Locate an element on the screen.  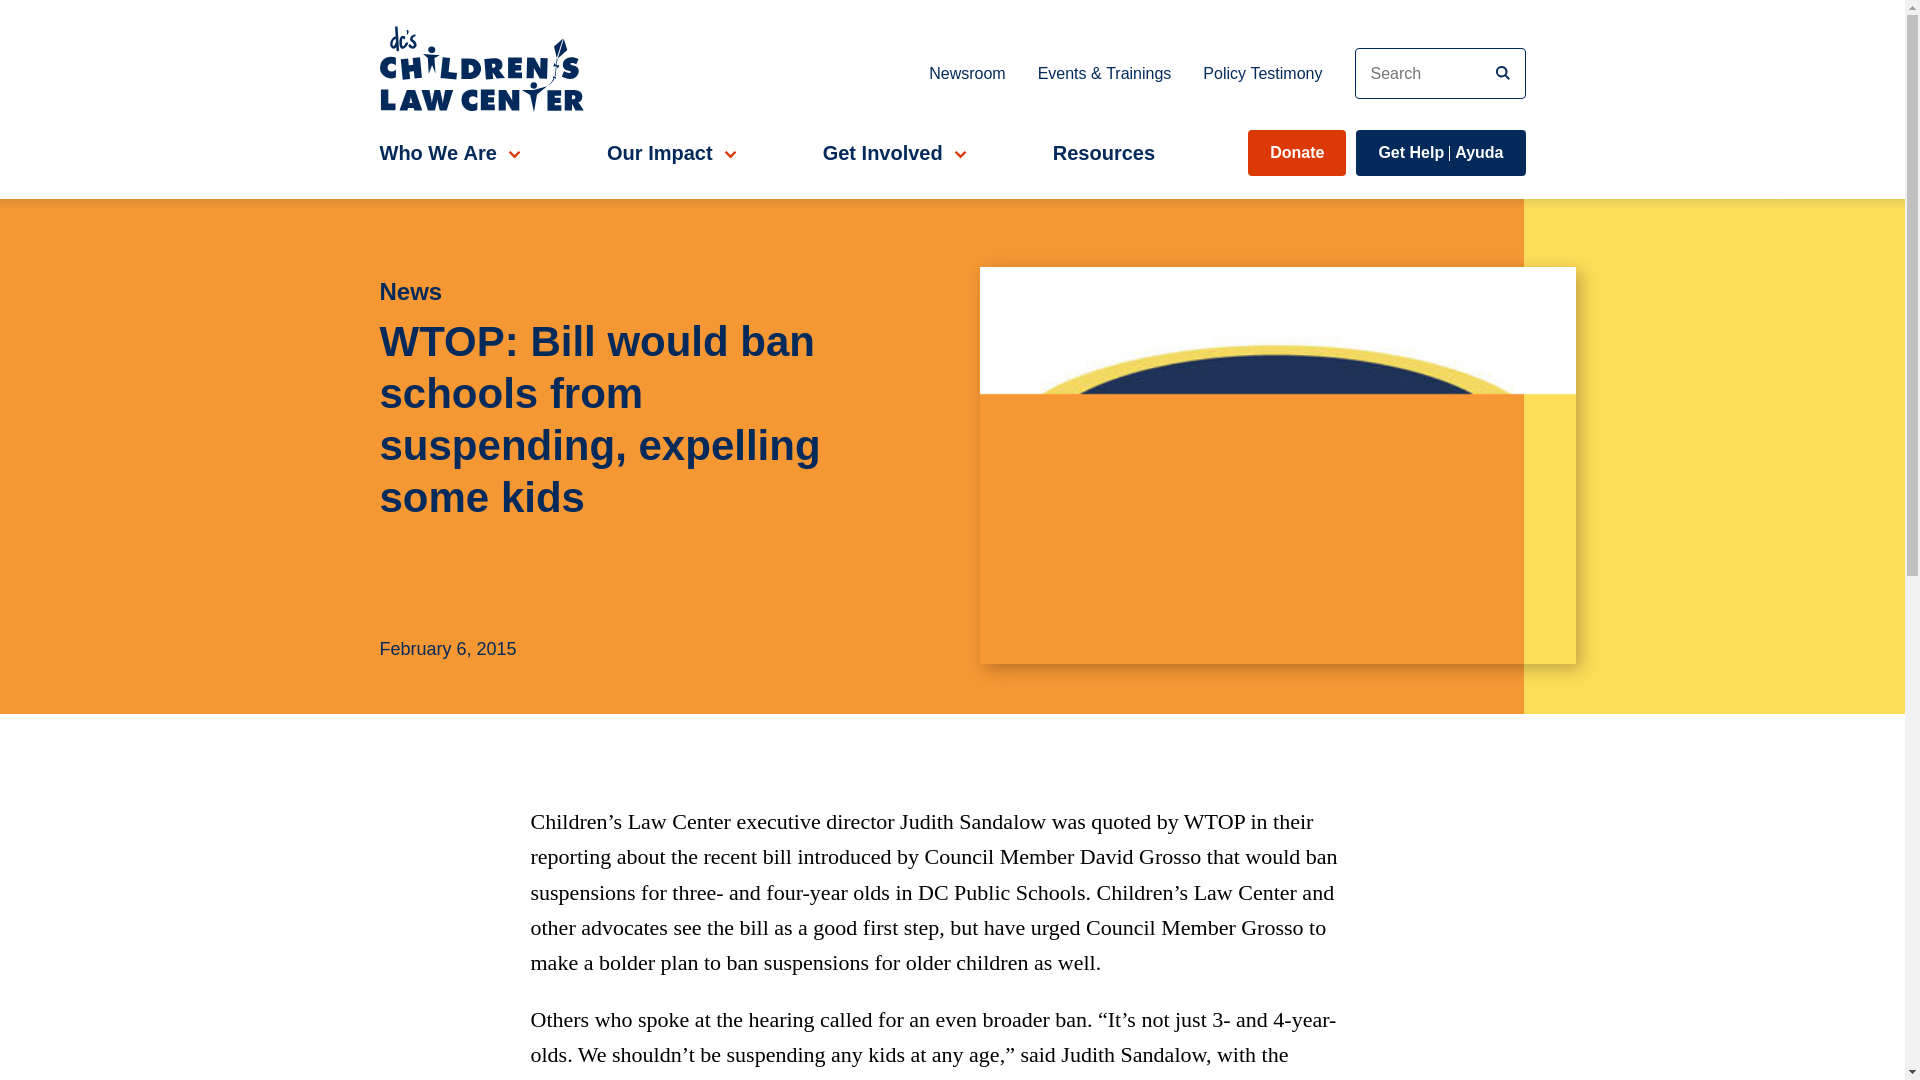
Get Involved is located at coordinates (892, 152).